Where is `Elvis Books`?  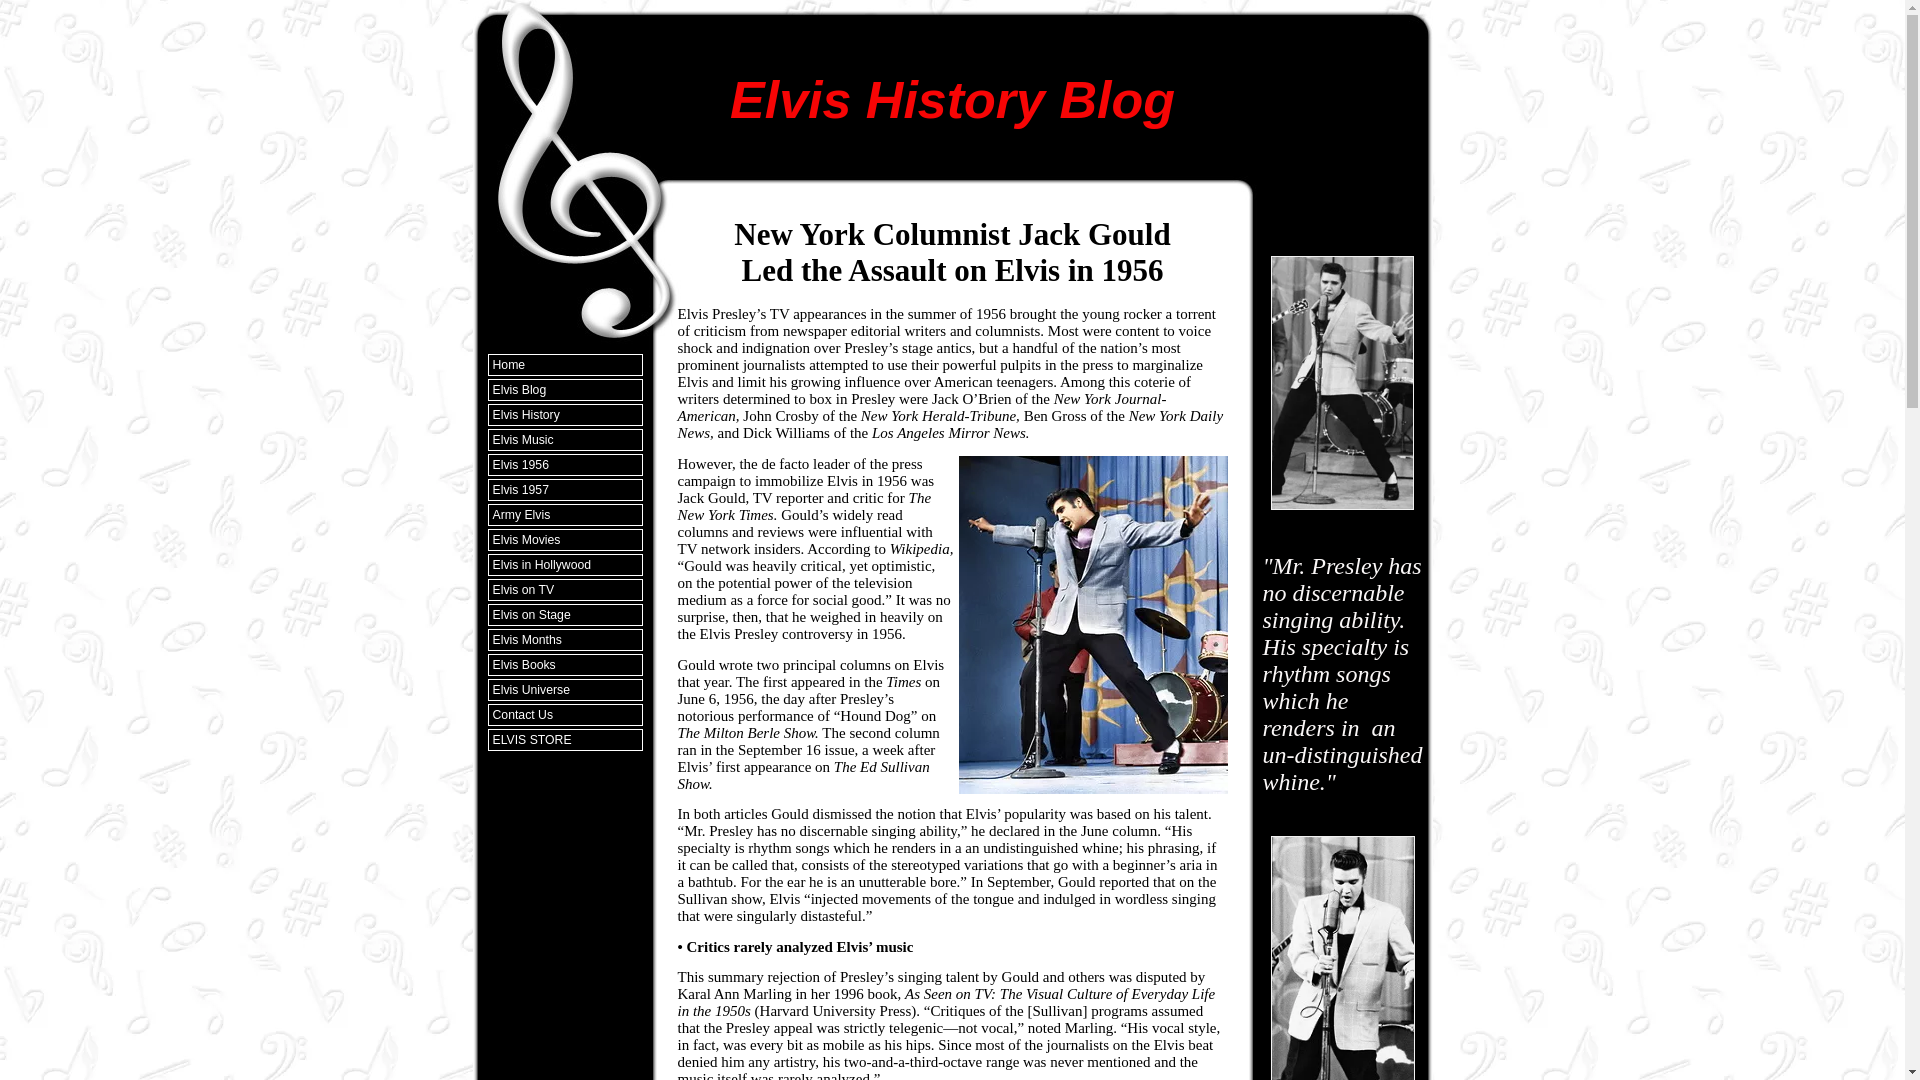
Elvis Books is located at coordinates (565, 665).